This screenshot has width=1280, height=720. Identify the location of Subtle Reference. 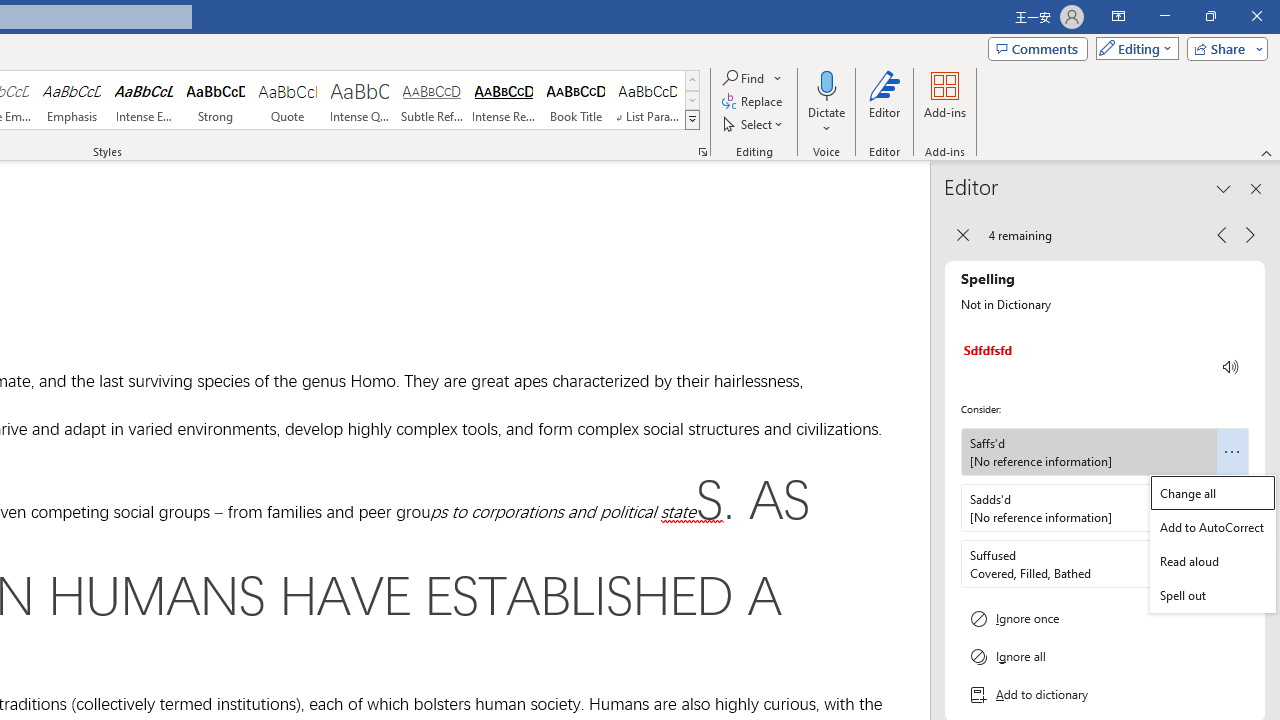
(432, 100).